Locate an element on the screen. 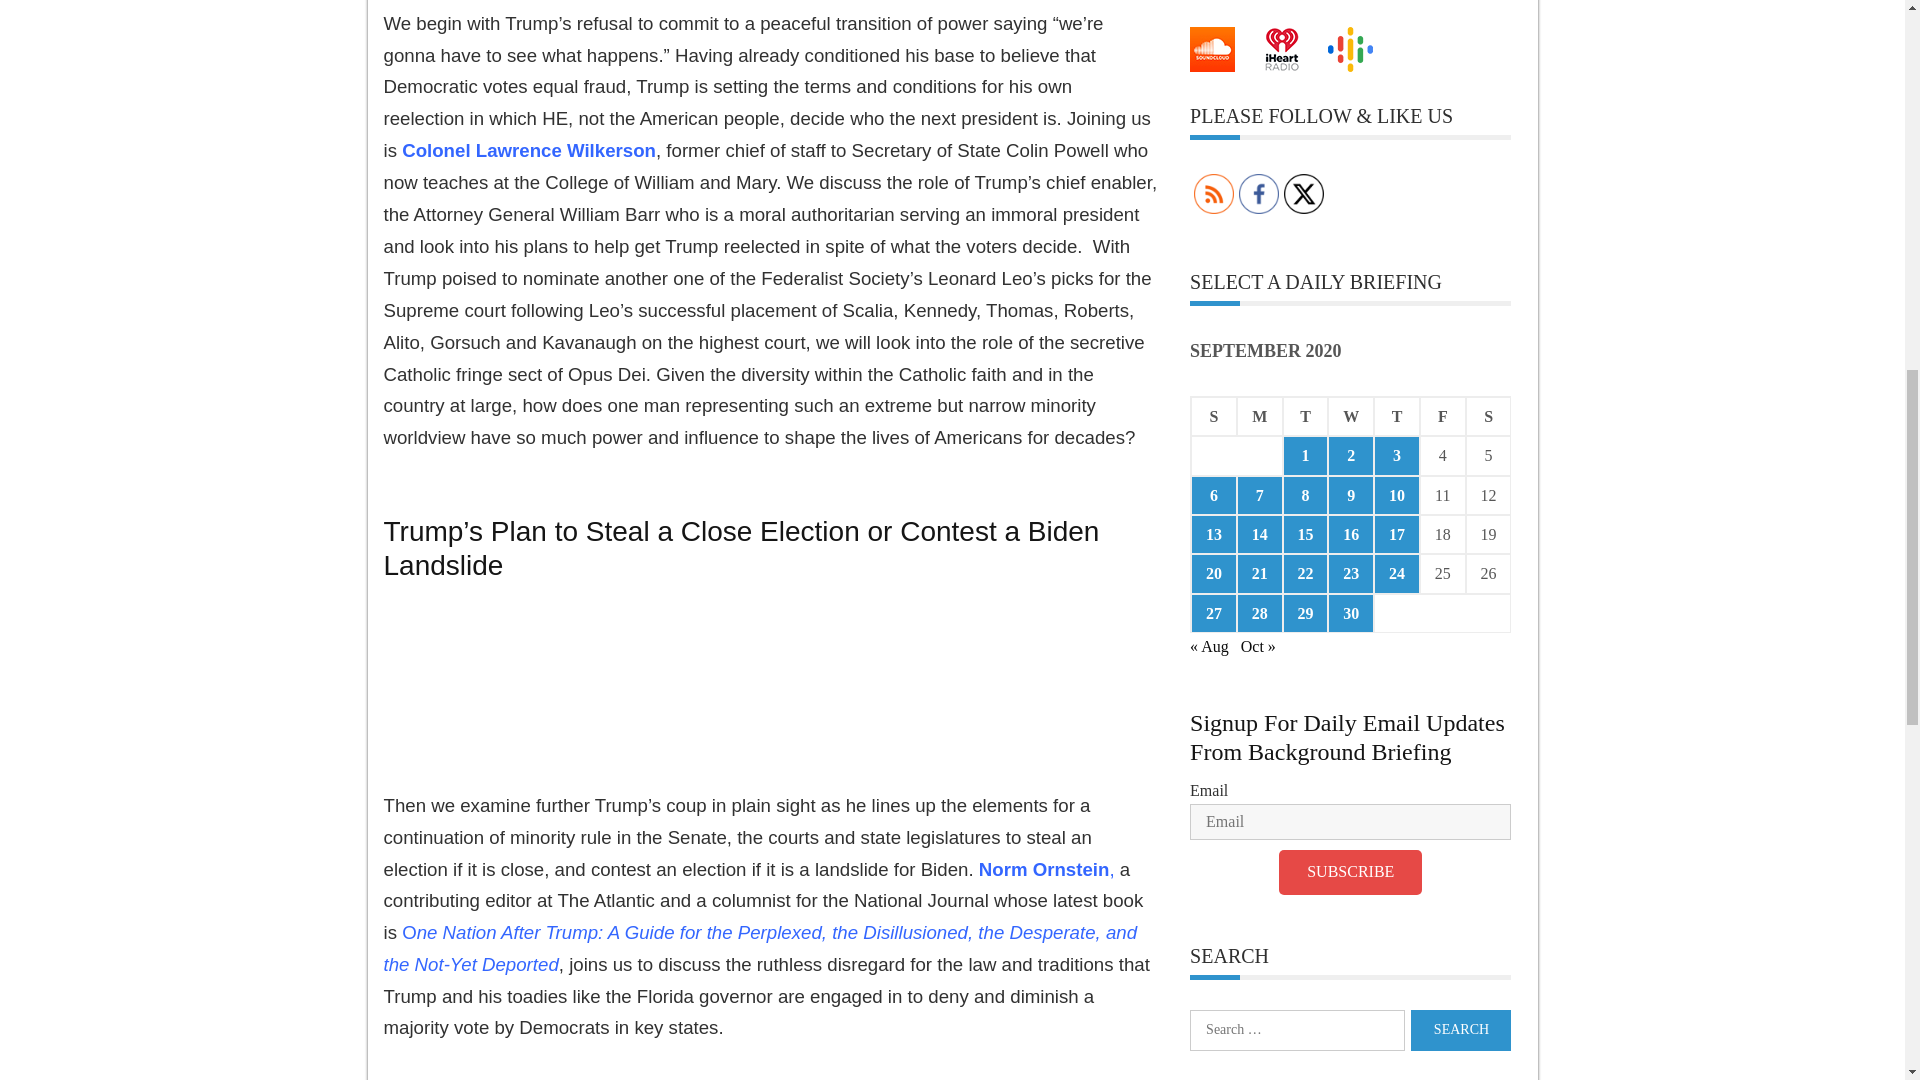 This screenshot has width=1920, height=1080. Friday is located at coordinates (1443, 416).